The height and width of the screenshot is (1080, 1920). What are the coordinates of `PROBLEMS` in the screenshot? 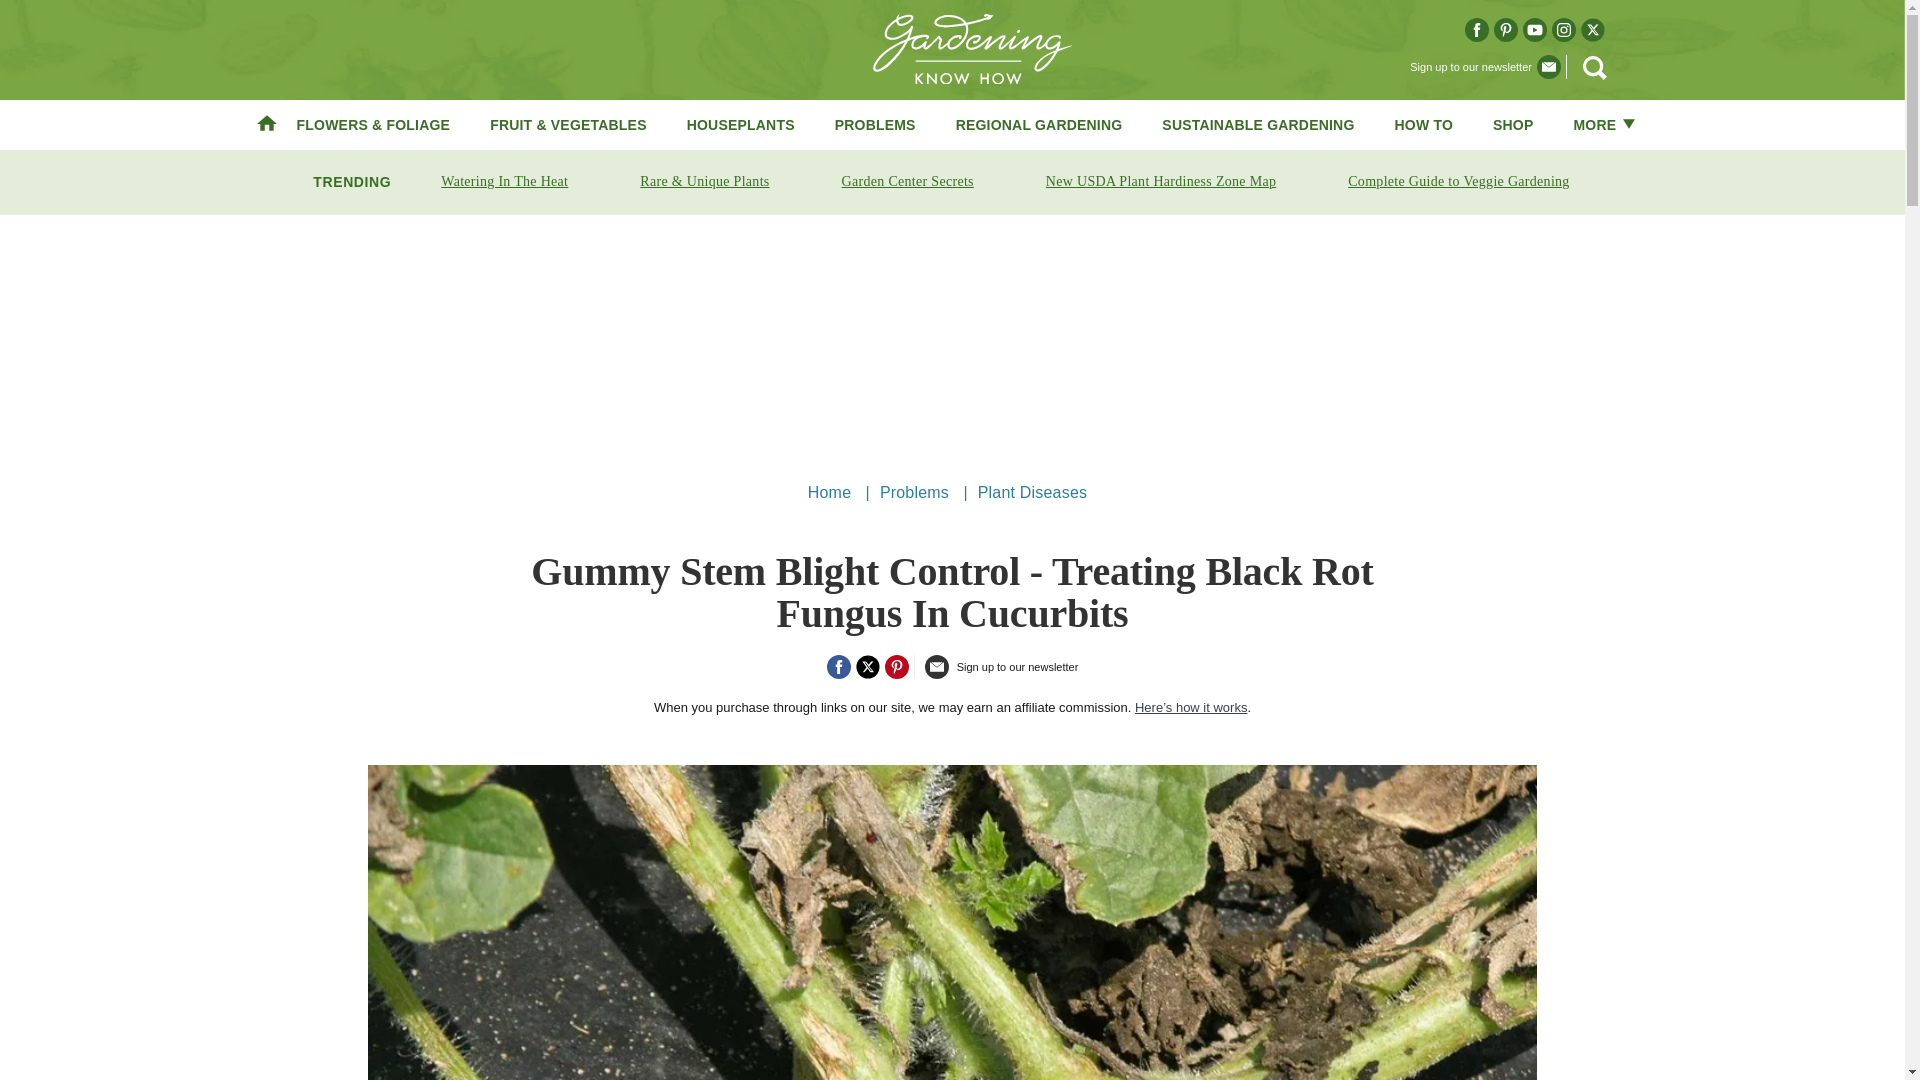 It's located at (875, 124).